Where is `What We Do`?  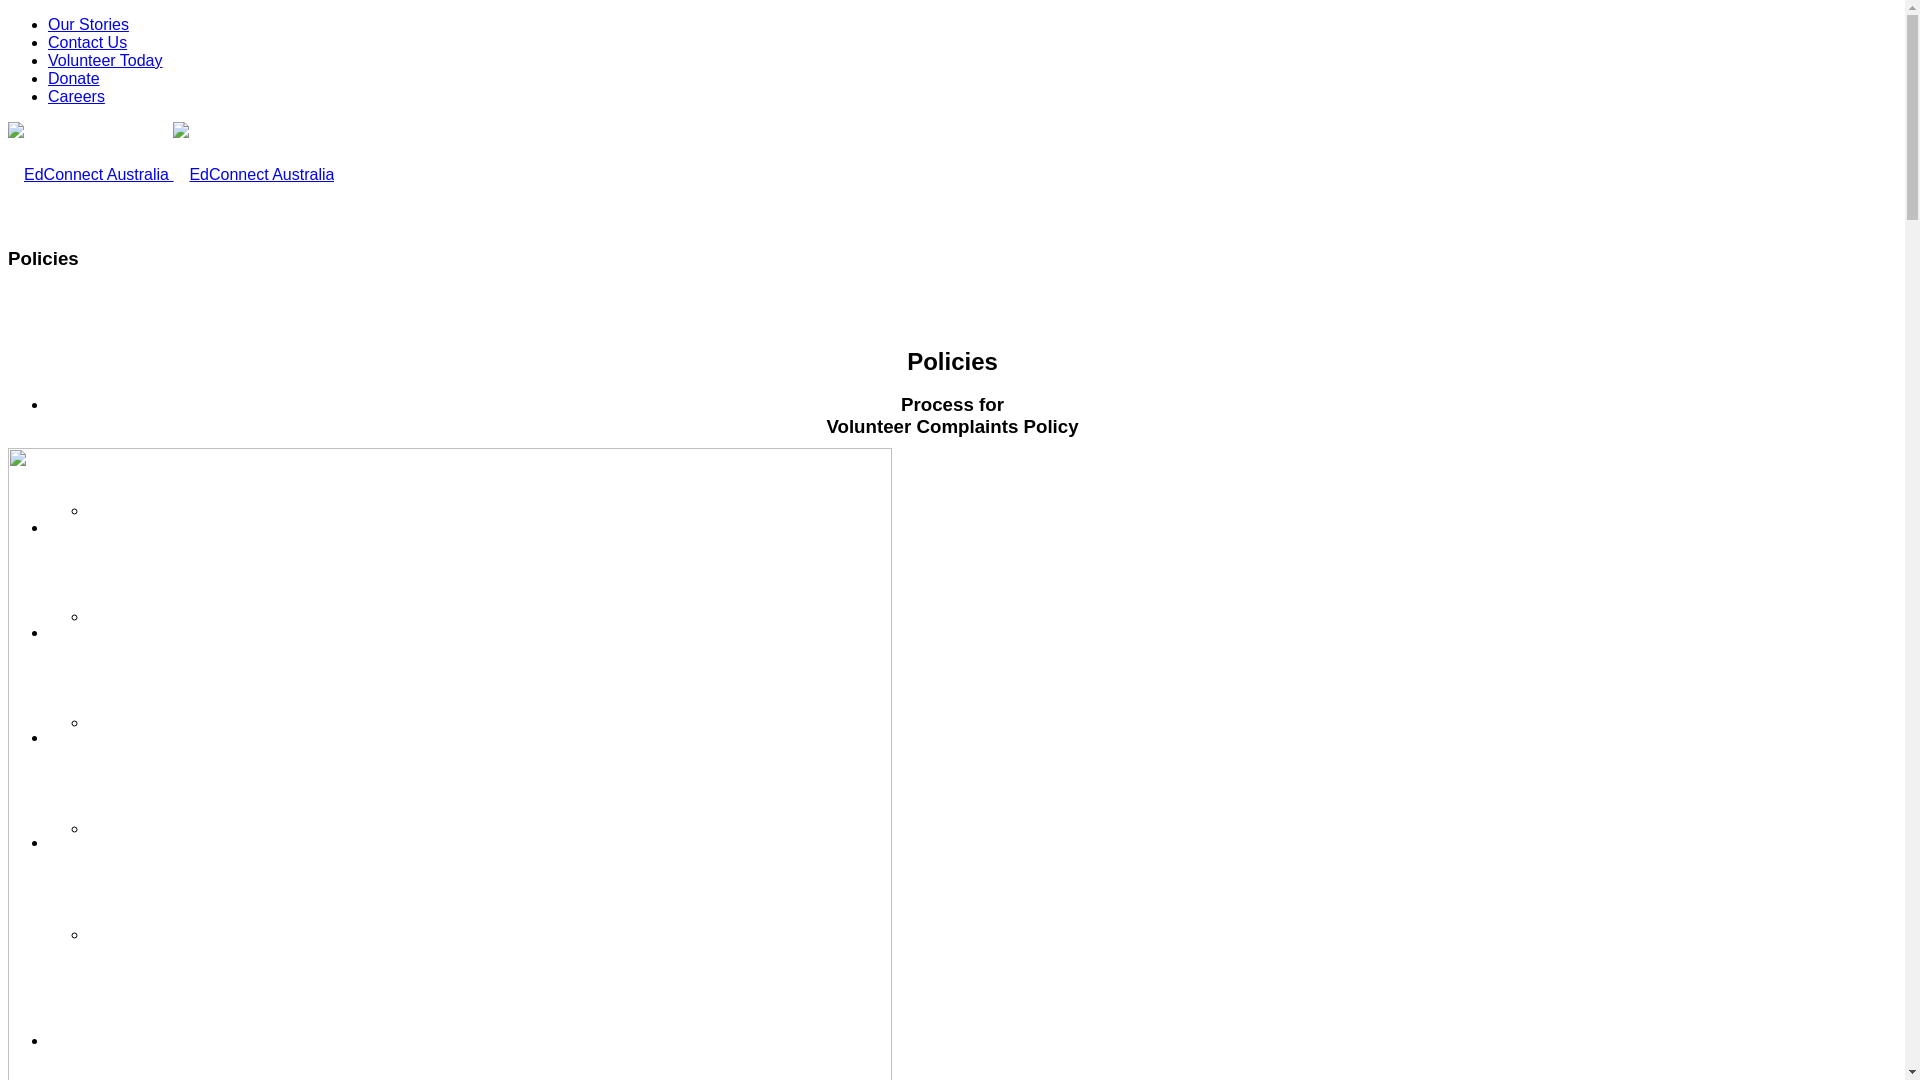 What We Do is located at coordinates (124, 512).